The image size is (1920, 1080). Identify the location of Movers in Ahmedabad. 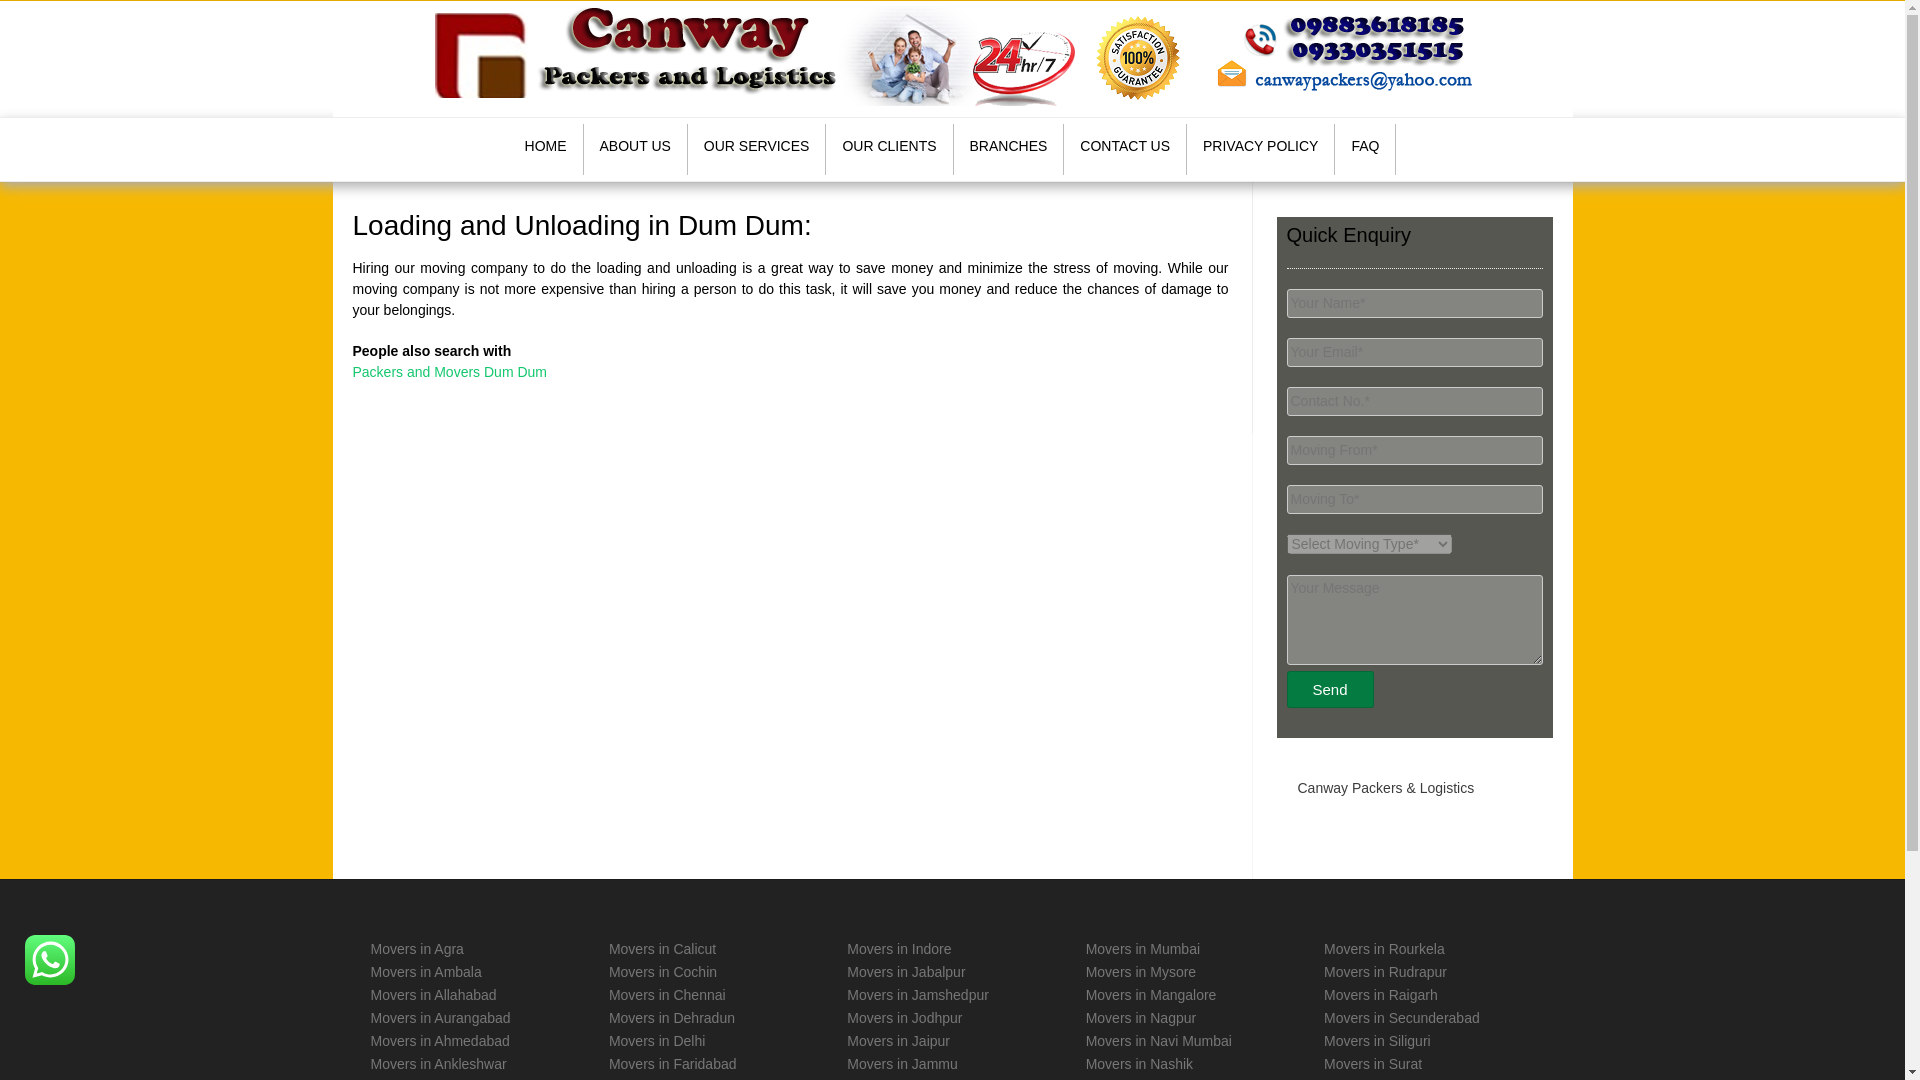
(439, 1040).